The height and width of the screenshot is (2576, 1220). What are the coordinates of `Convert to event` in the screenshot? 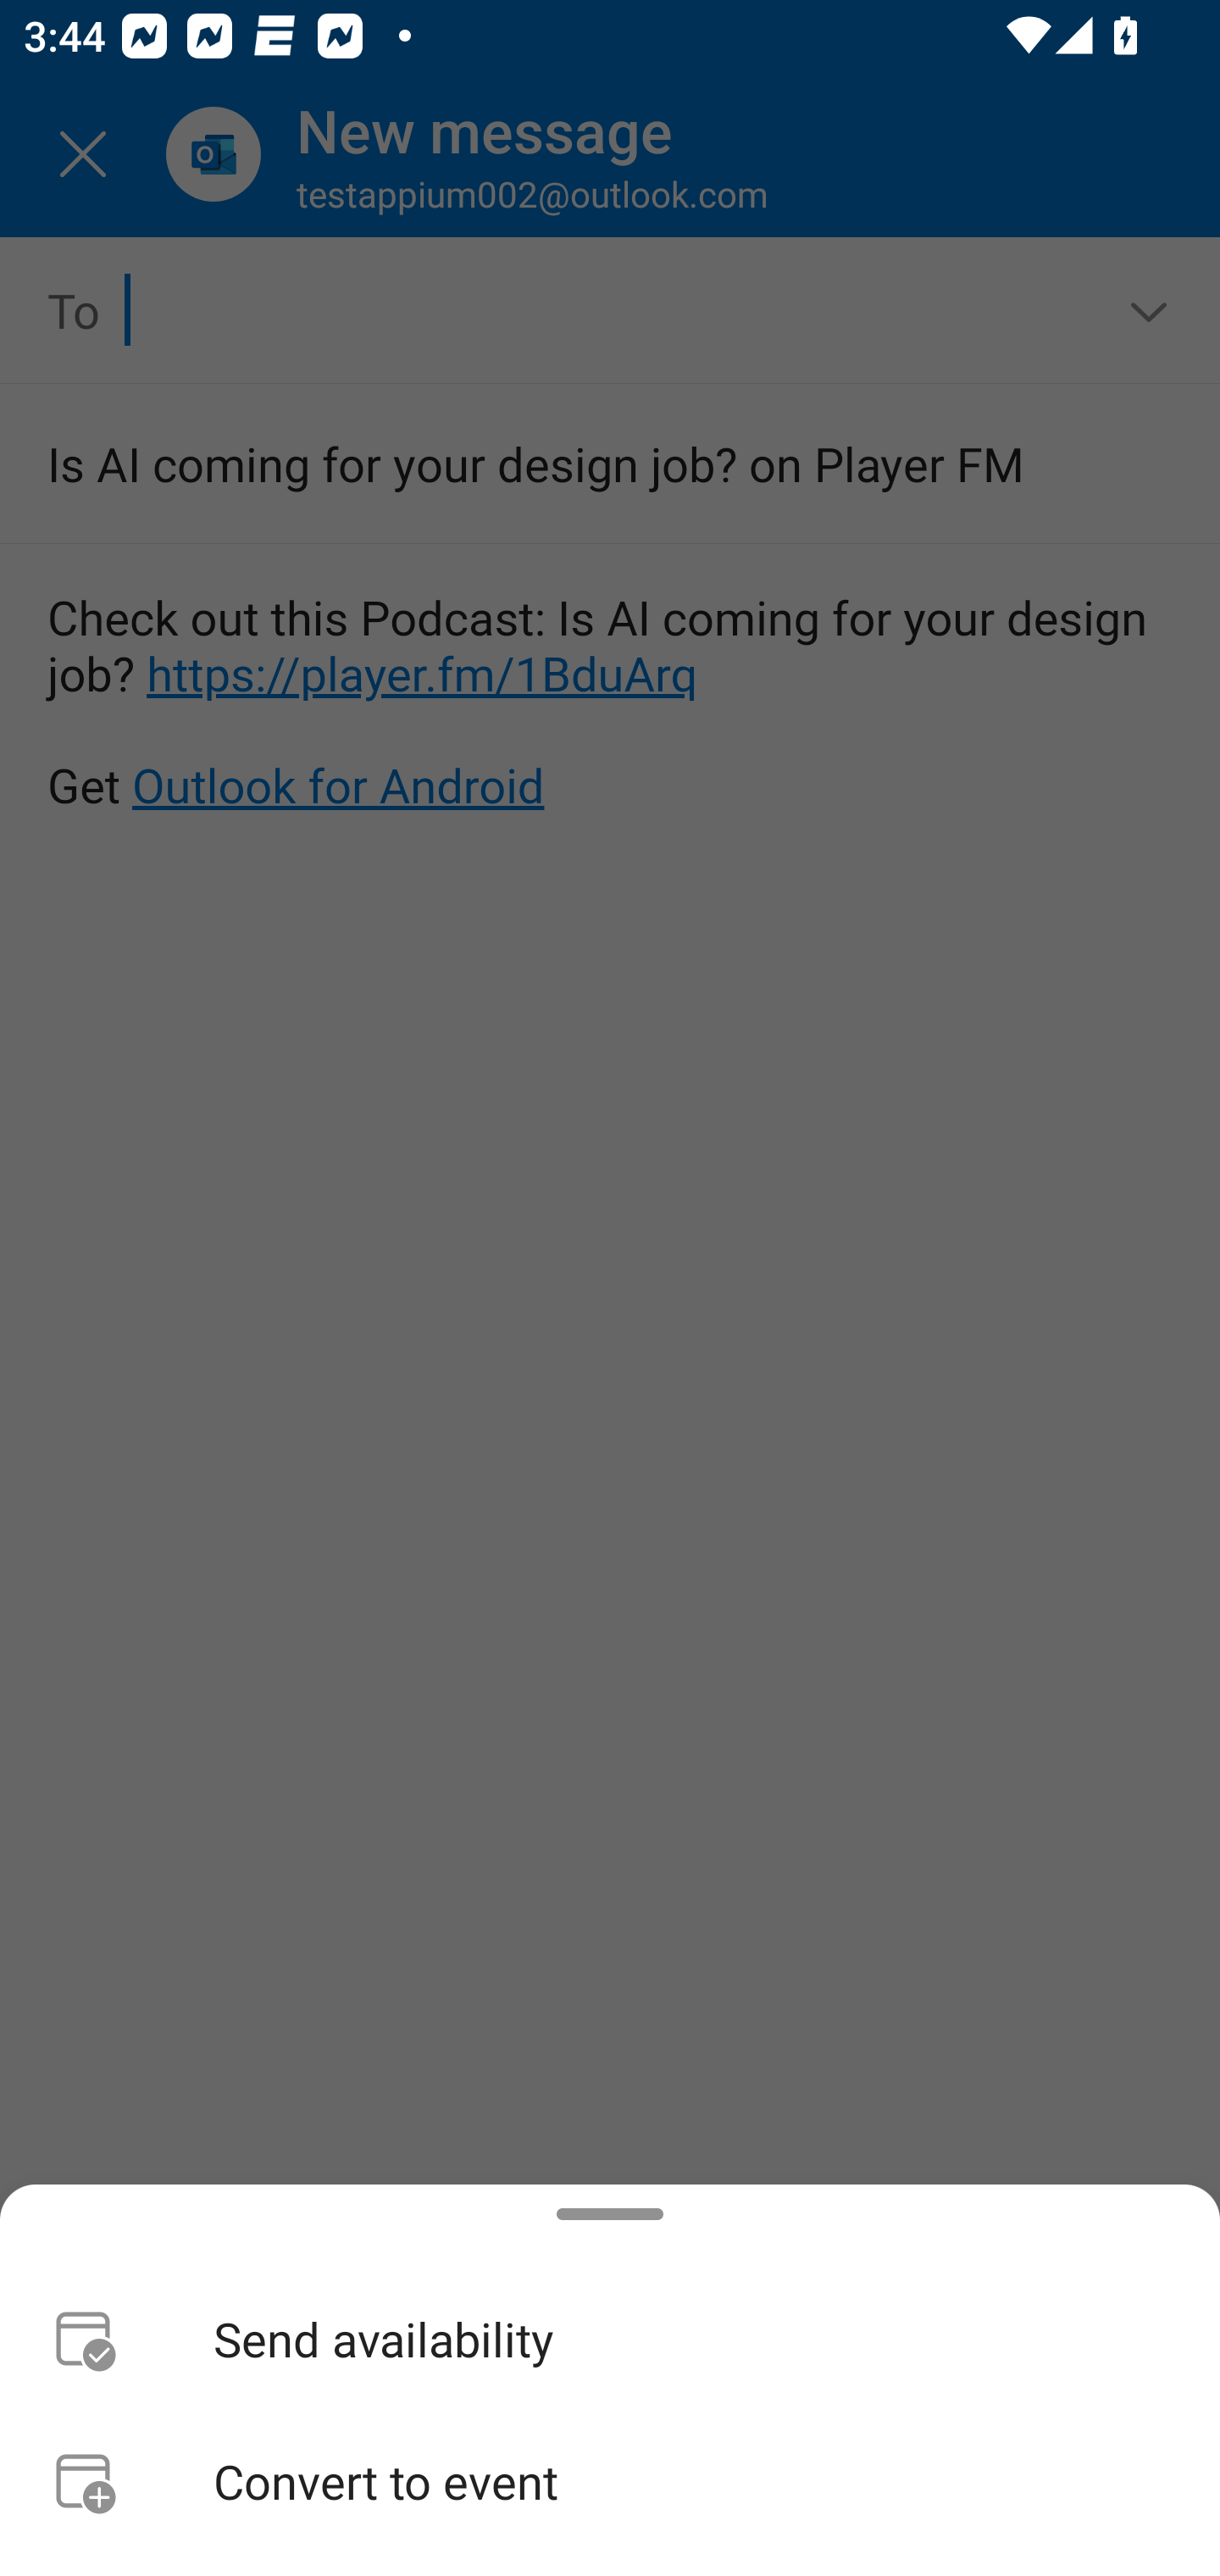 It's located at (610, 2481).